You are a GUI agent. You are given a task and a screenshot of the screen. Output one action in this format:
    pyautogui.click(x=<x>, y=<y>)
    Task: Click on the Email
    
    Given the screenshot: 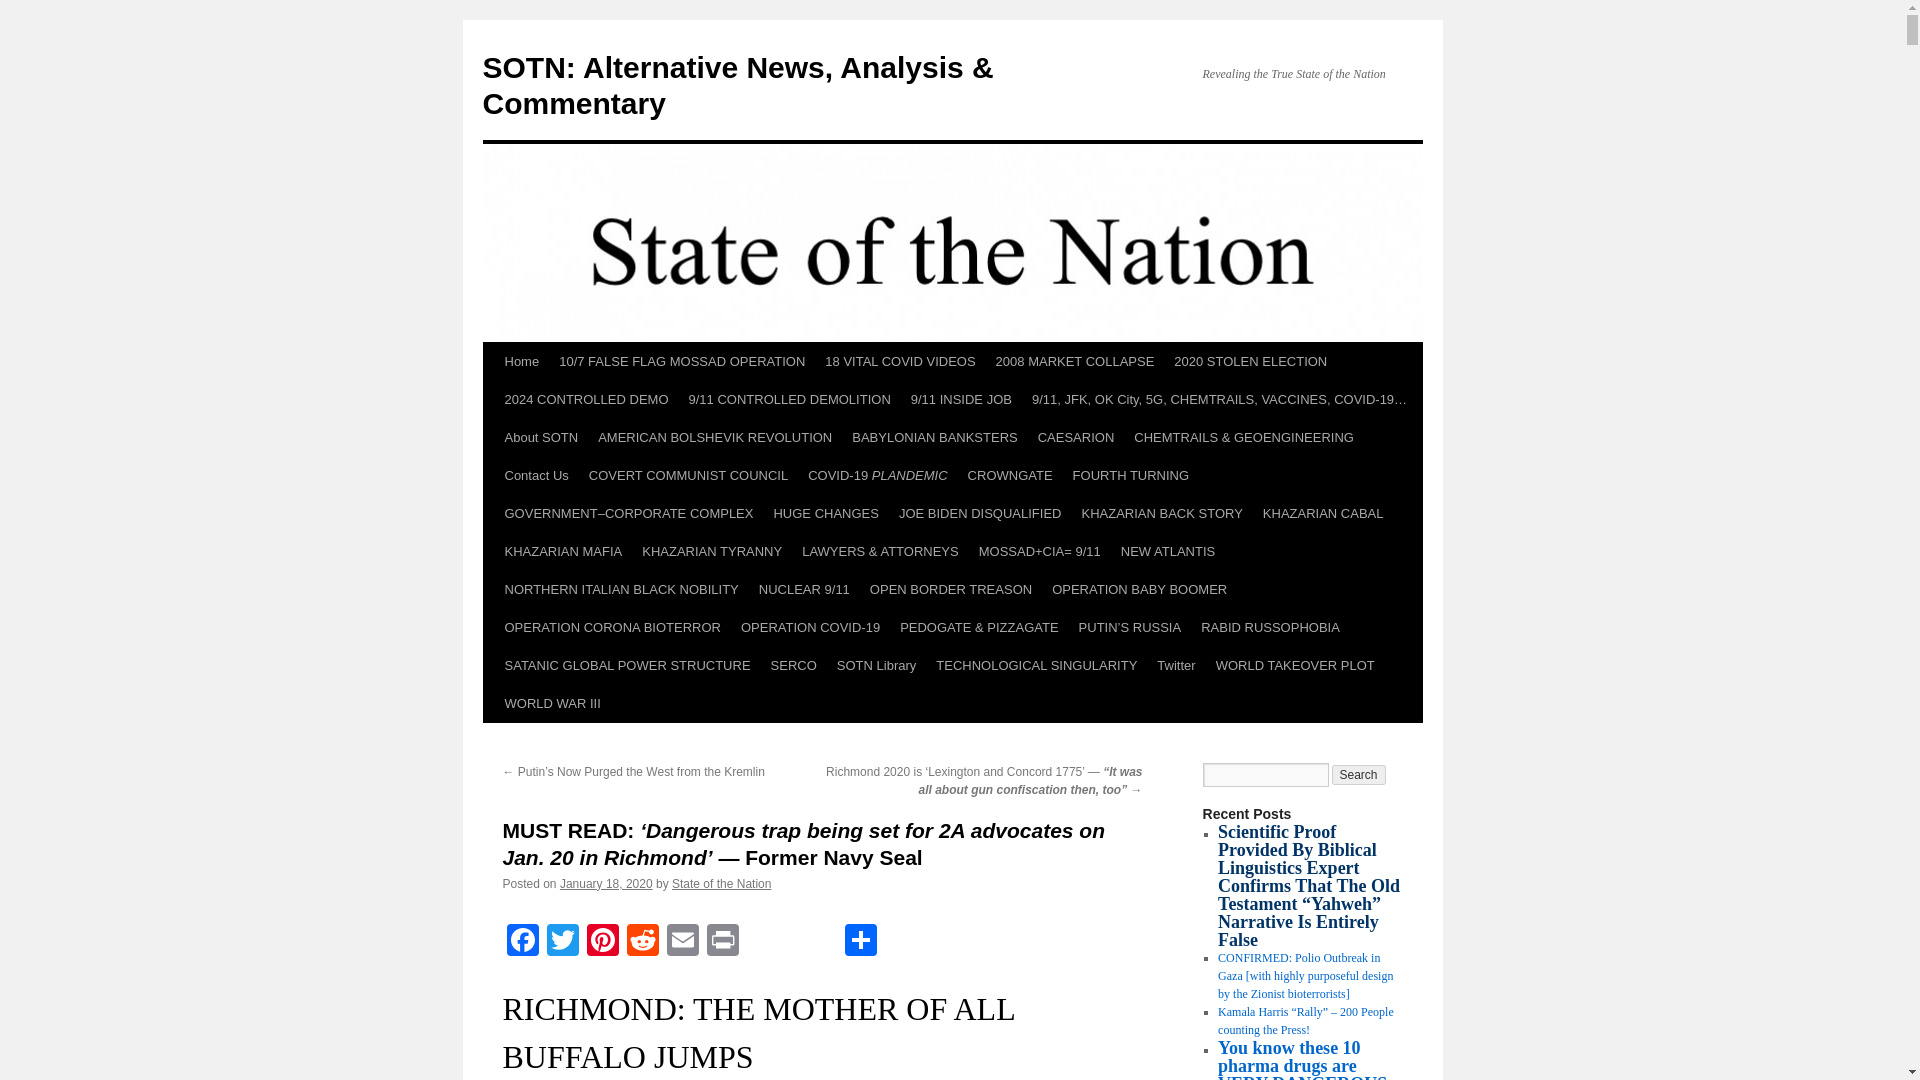 What is the action you would take?
    pyautogui.click(x=682, y=942)
    